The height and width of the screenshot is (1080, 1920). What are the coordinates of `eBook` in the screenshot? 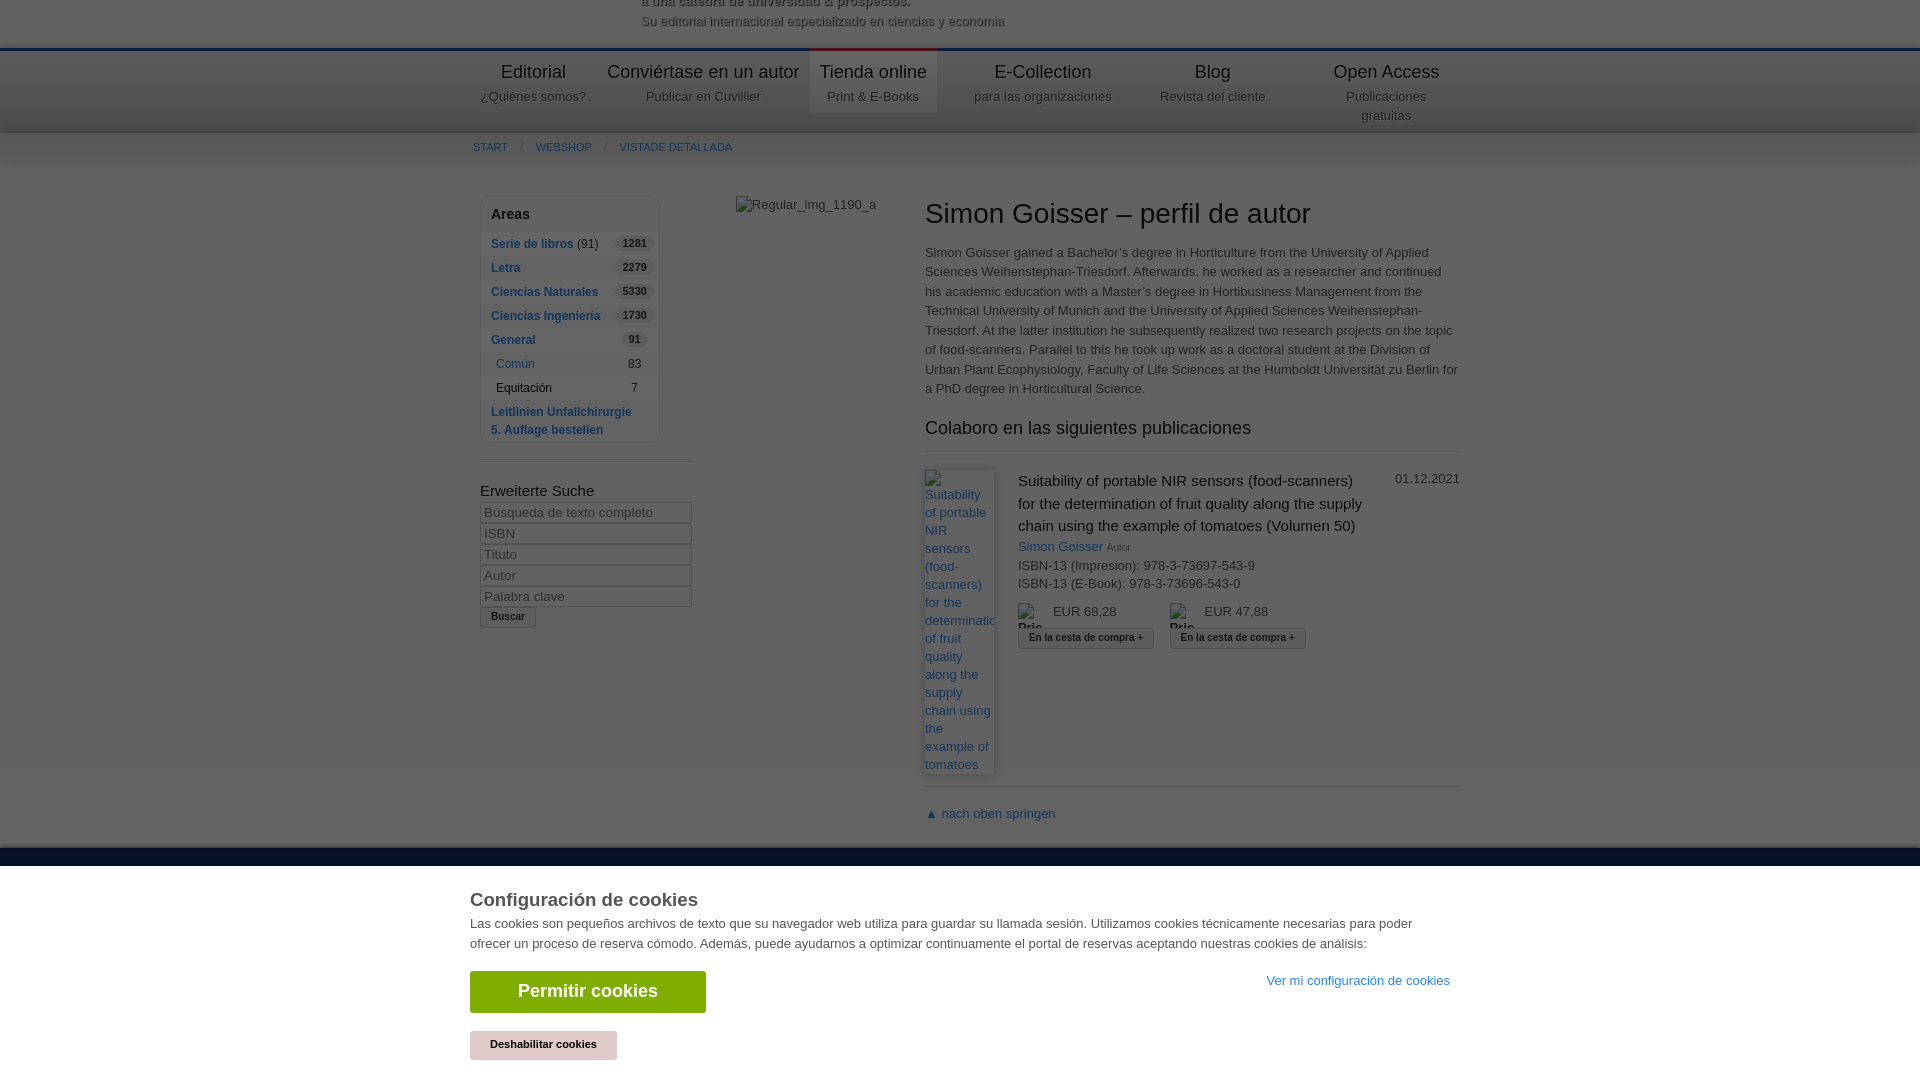 It's located at (670, 147).